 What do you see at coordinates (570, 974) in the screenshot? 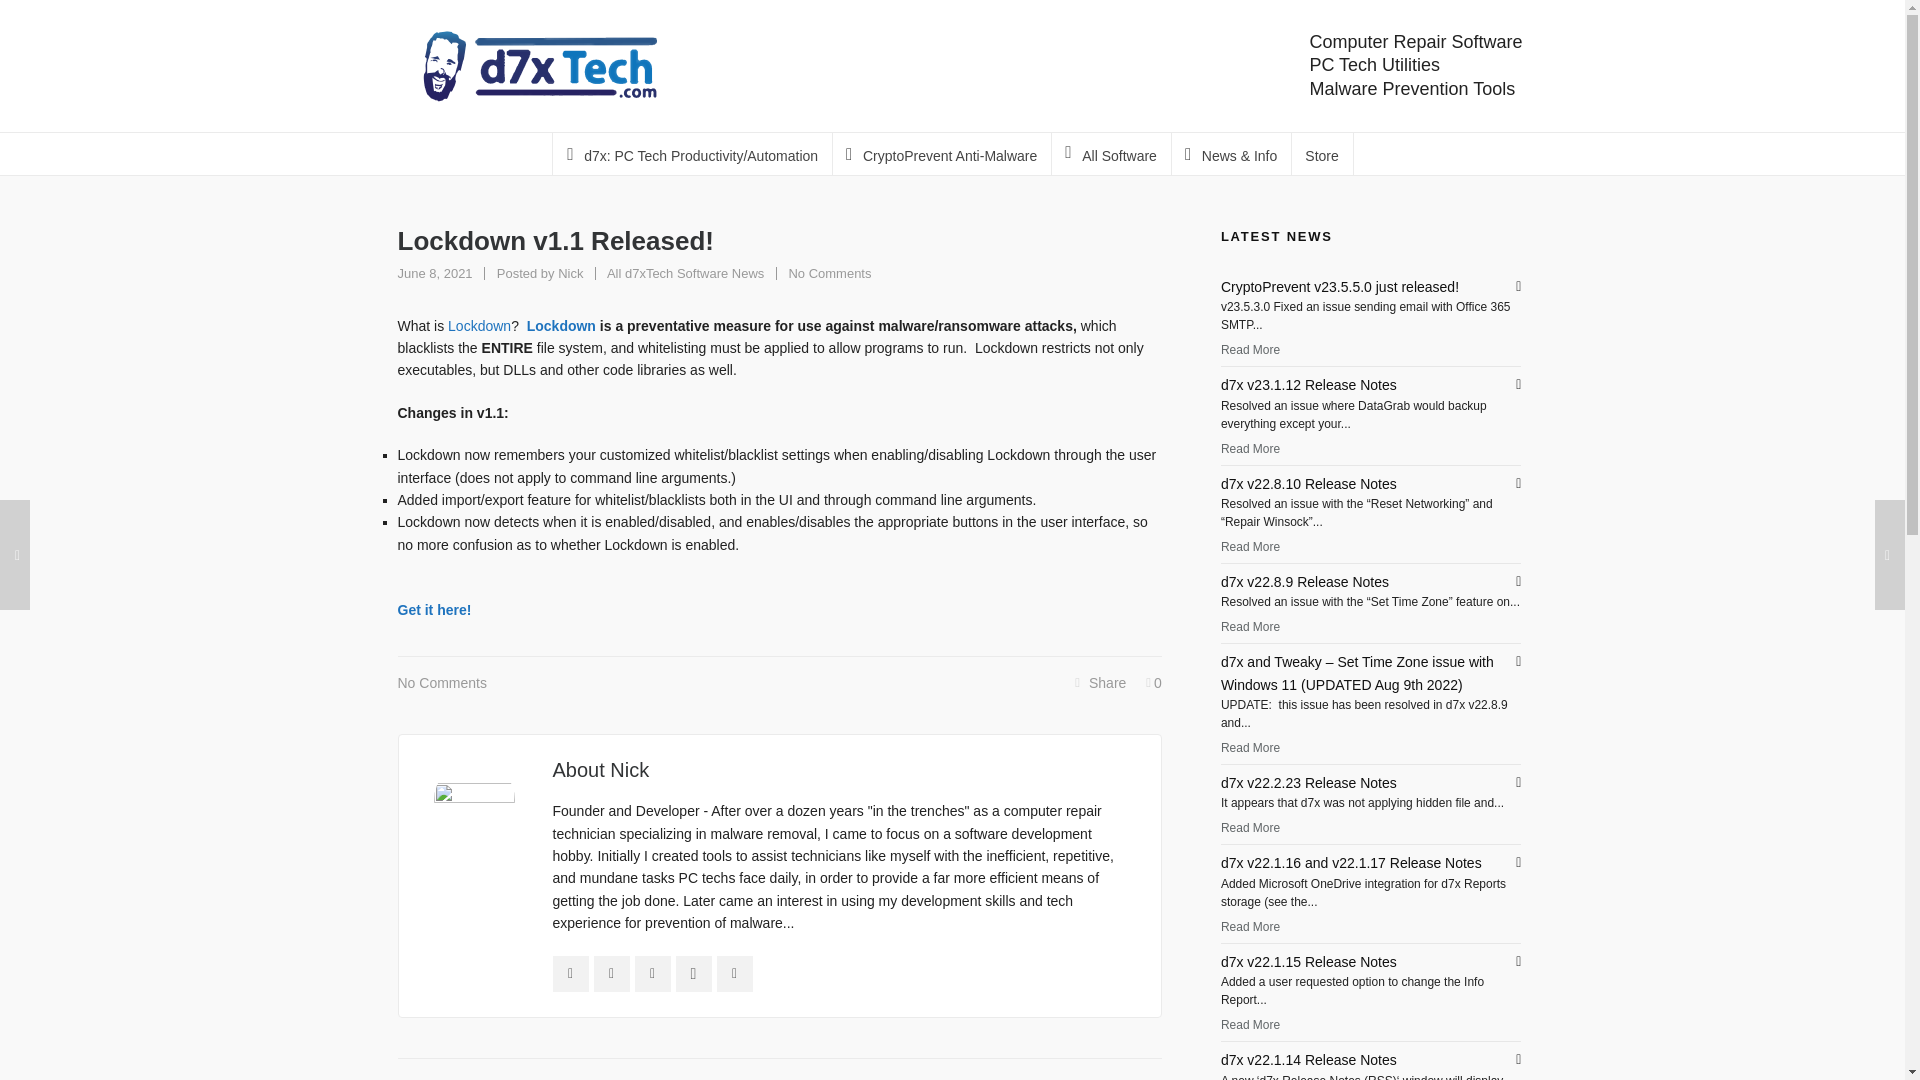
I see `Facebook` at bounding box center [570, 974].